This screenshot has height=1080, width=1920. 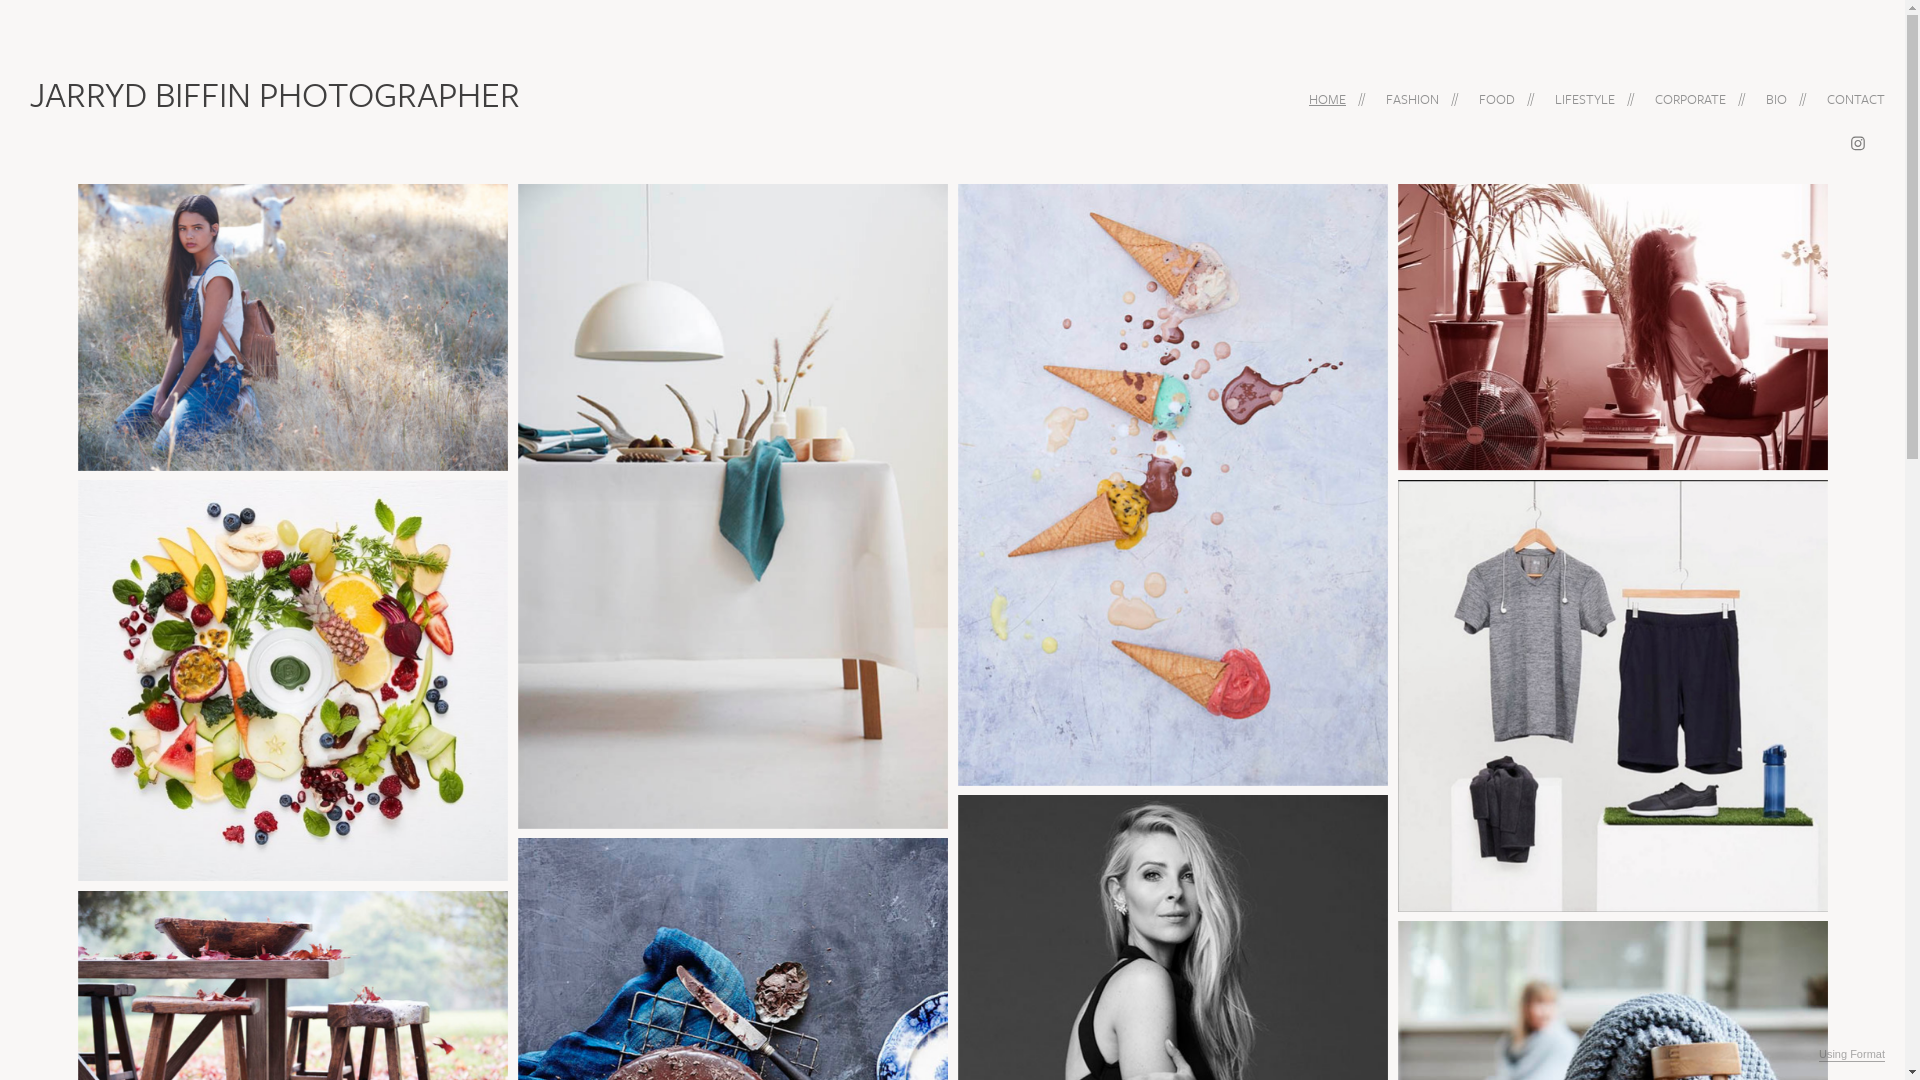 I want to click on FOOD, so click(x=1497, y=97).